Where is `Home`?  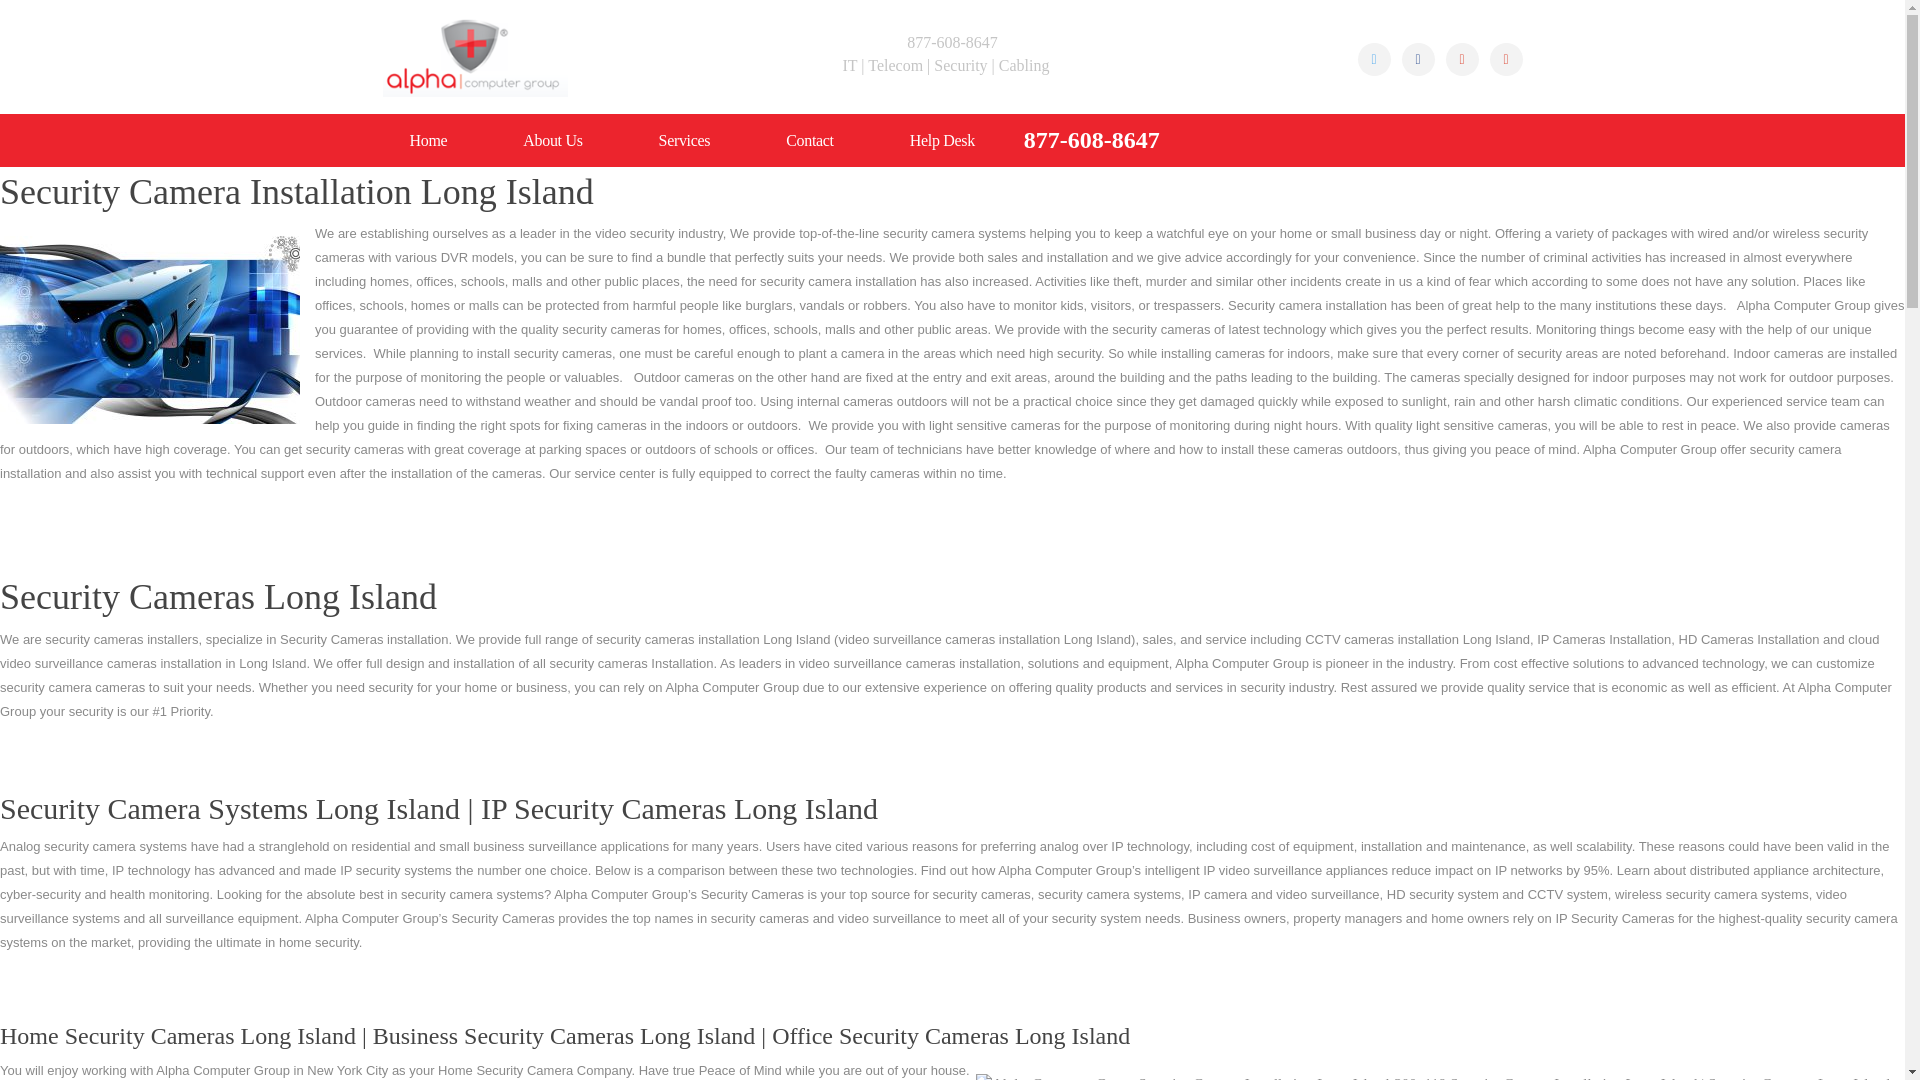 Home is located at coordinates (428, 140).